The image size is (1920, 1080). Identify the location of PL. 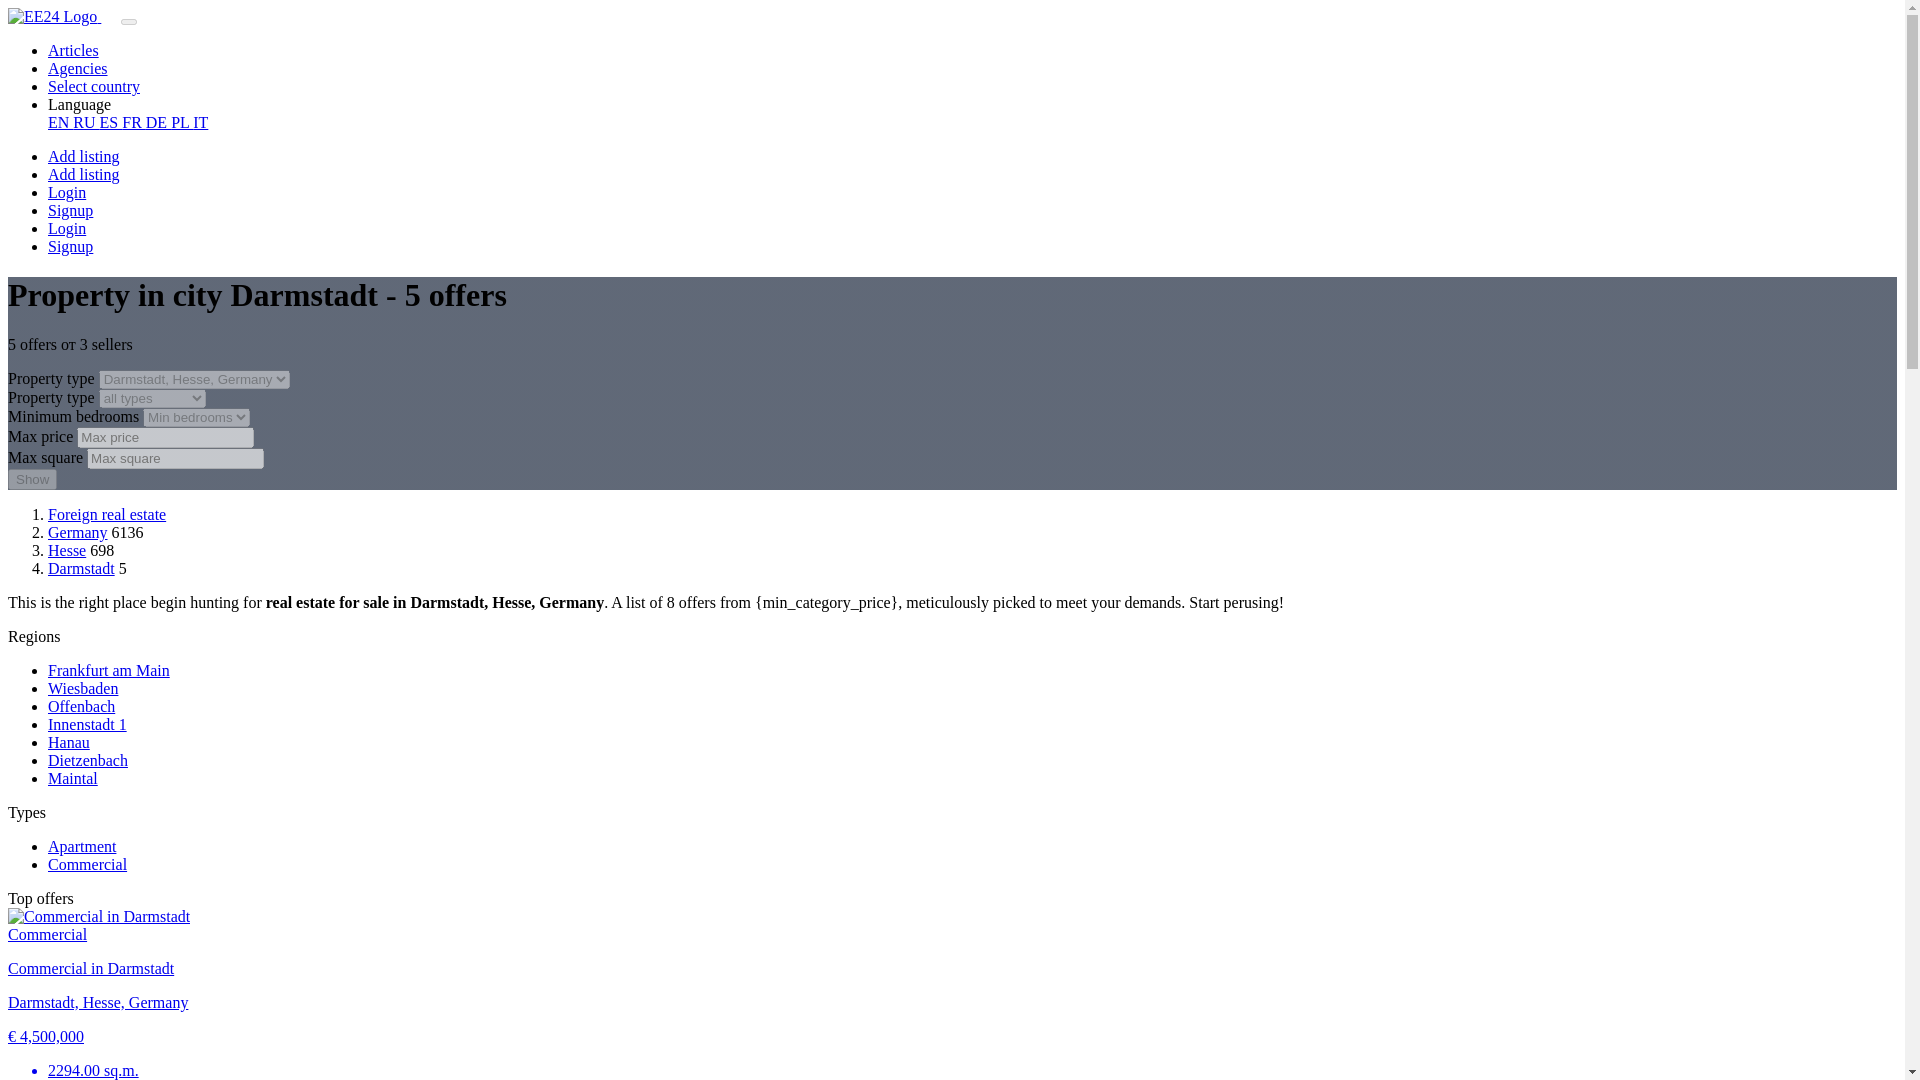
(182, 122).